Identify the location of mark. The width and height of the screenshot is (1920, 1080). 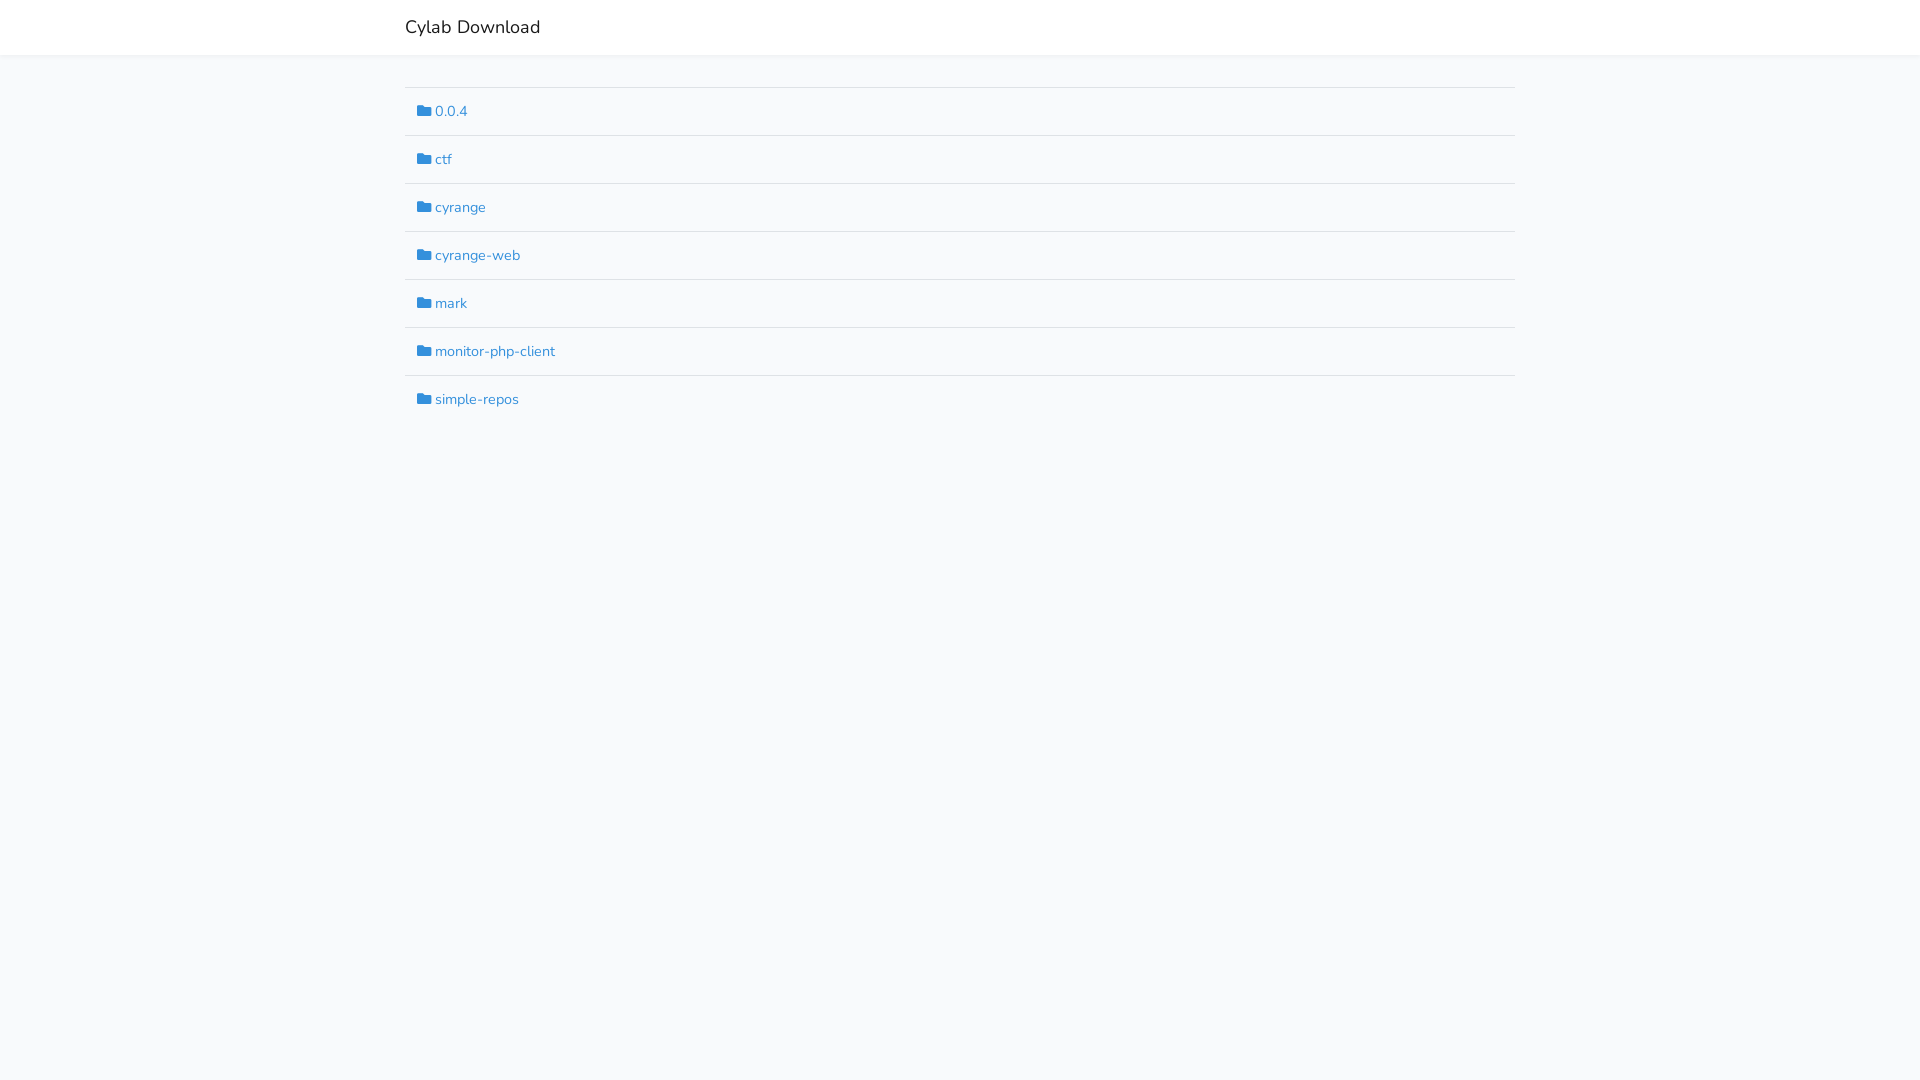
(442, 303).